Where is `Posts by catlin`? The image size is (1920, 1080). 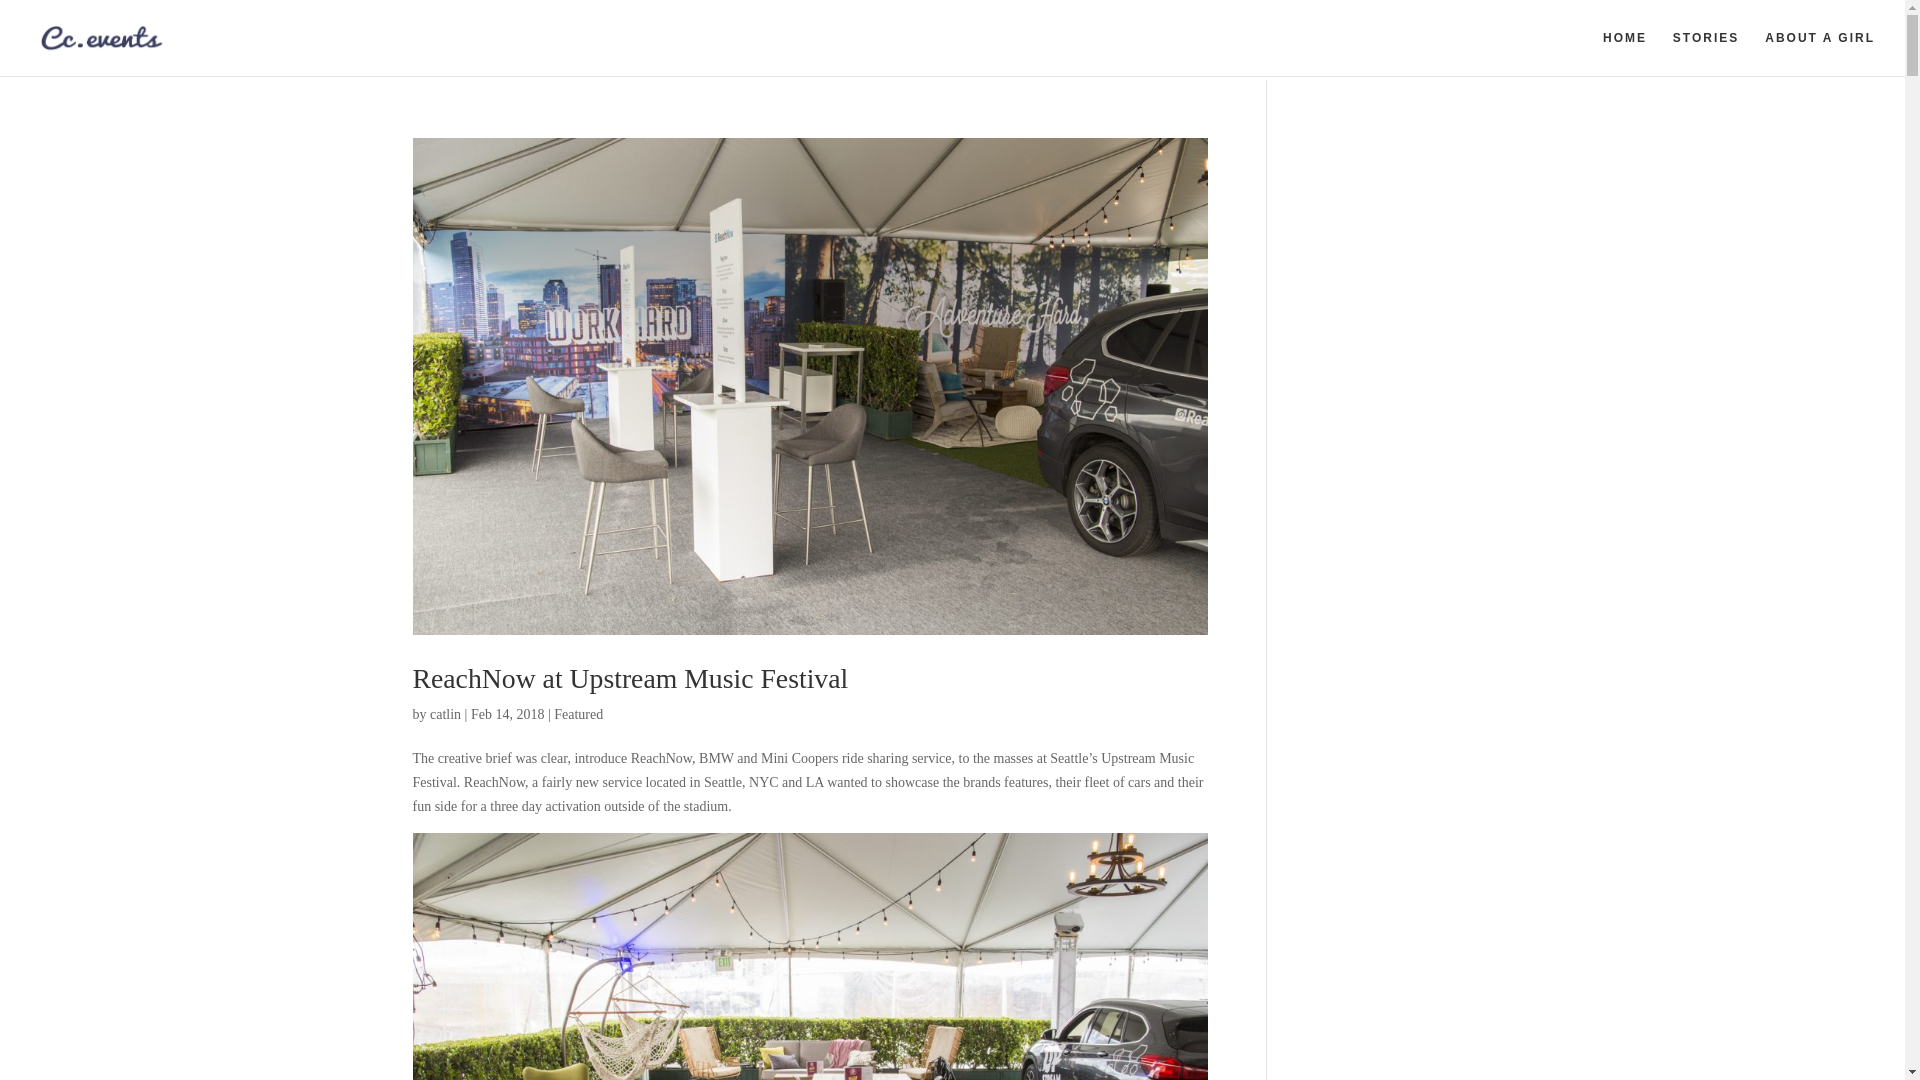
Posts by catlin is located at coordinates (445, 714).